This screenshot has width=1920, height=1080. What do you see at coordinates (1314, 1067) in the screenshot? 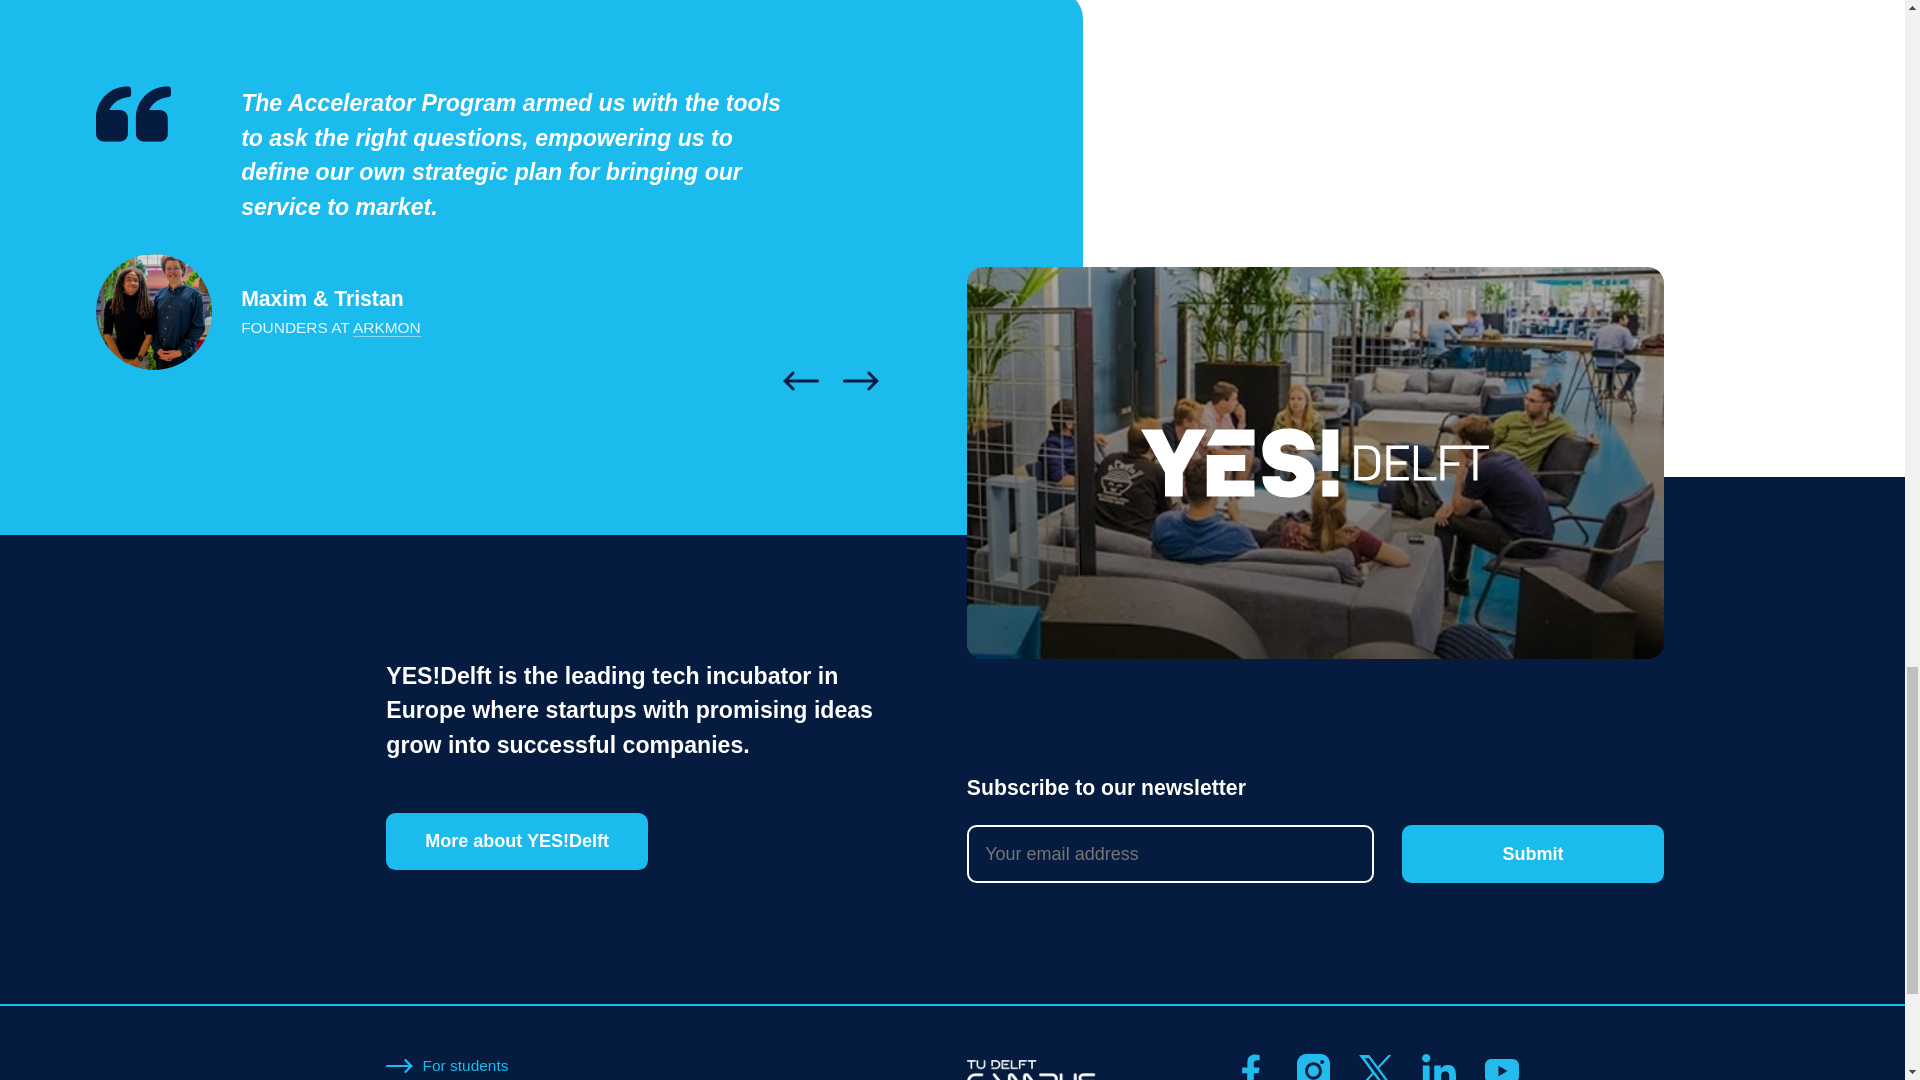
I see `Instagram` at bounding box center [1314, 1067].